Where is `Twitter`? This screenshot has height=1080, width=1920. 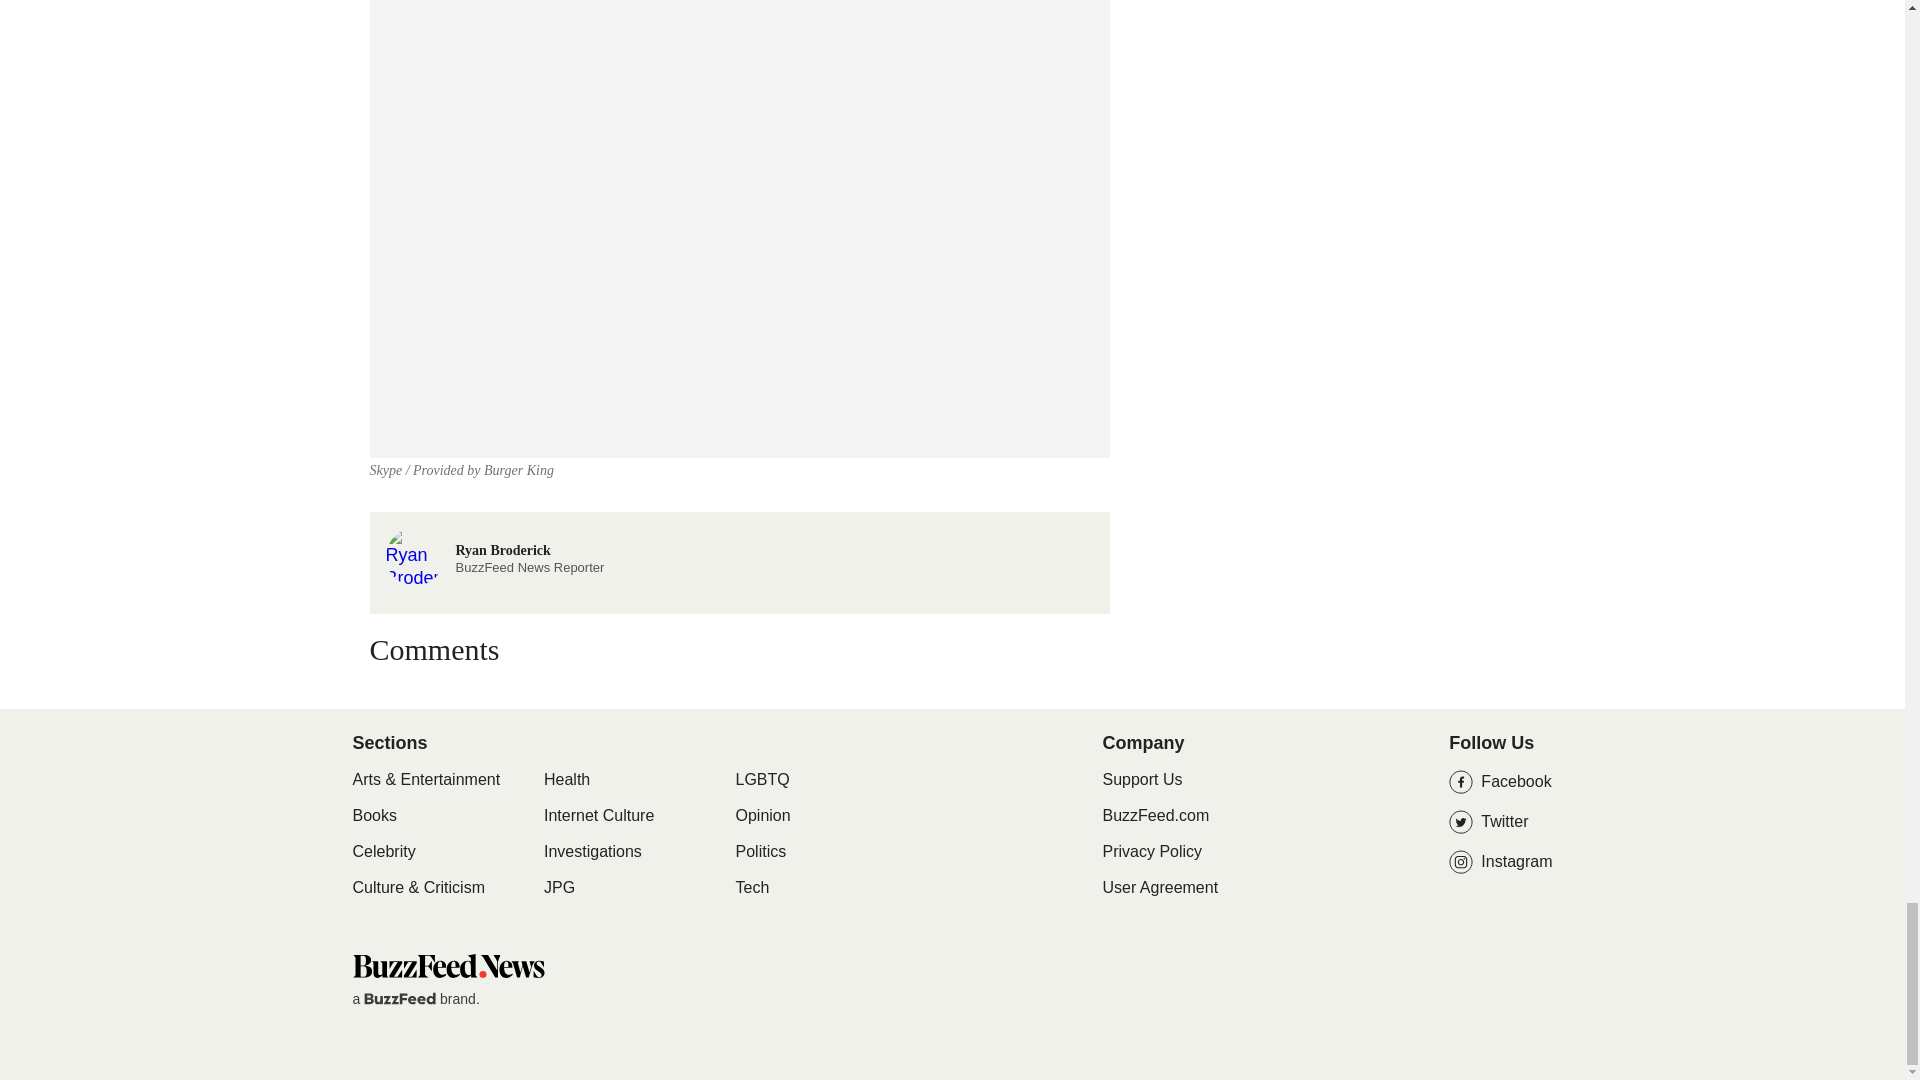 Twitter is located at coordinates (1500, 822).